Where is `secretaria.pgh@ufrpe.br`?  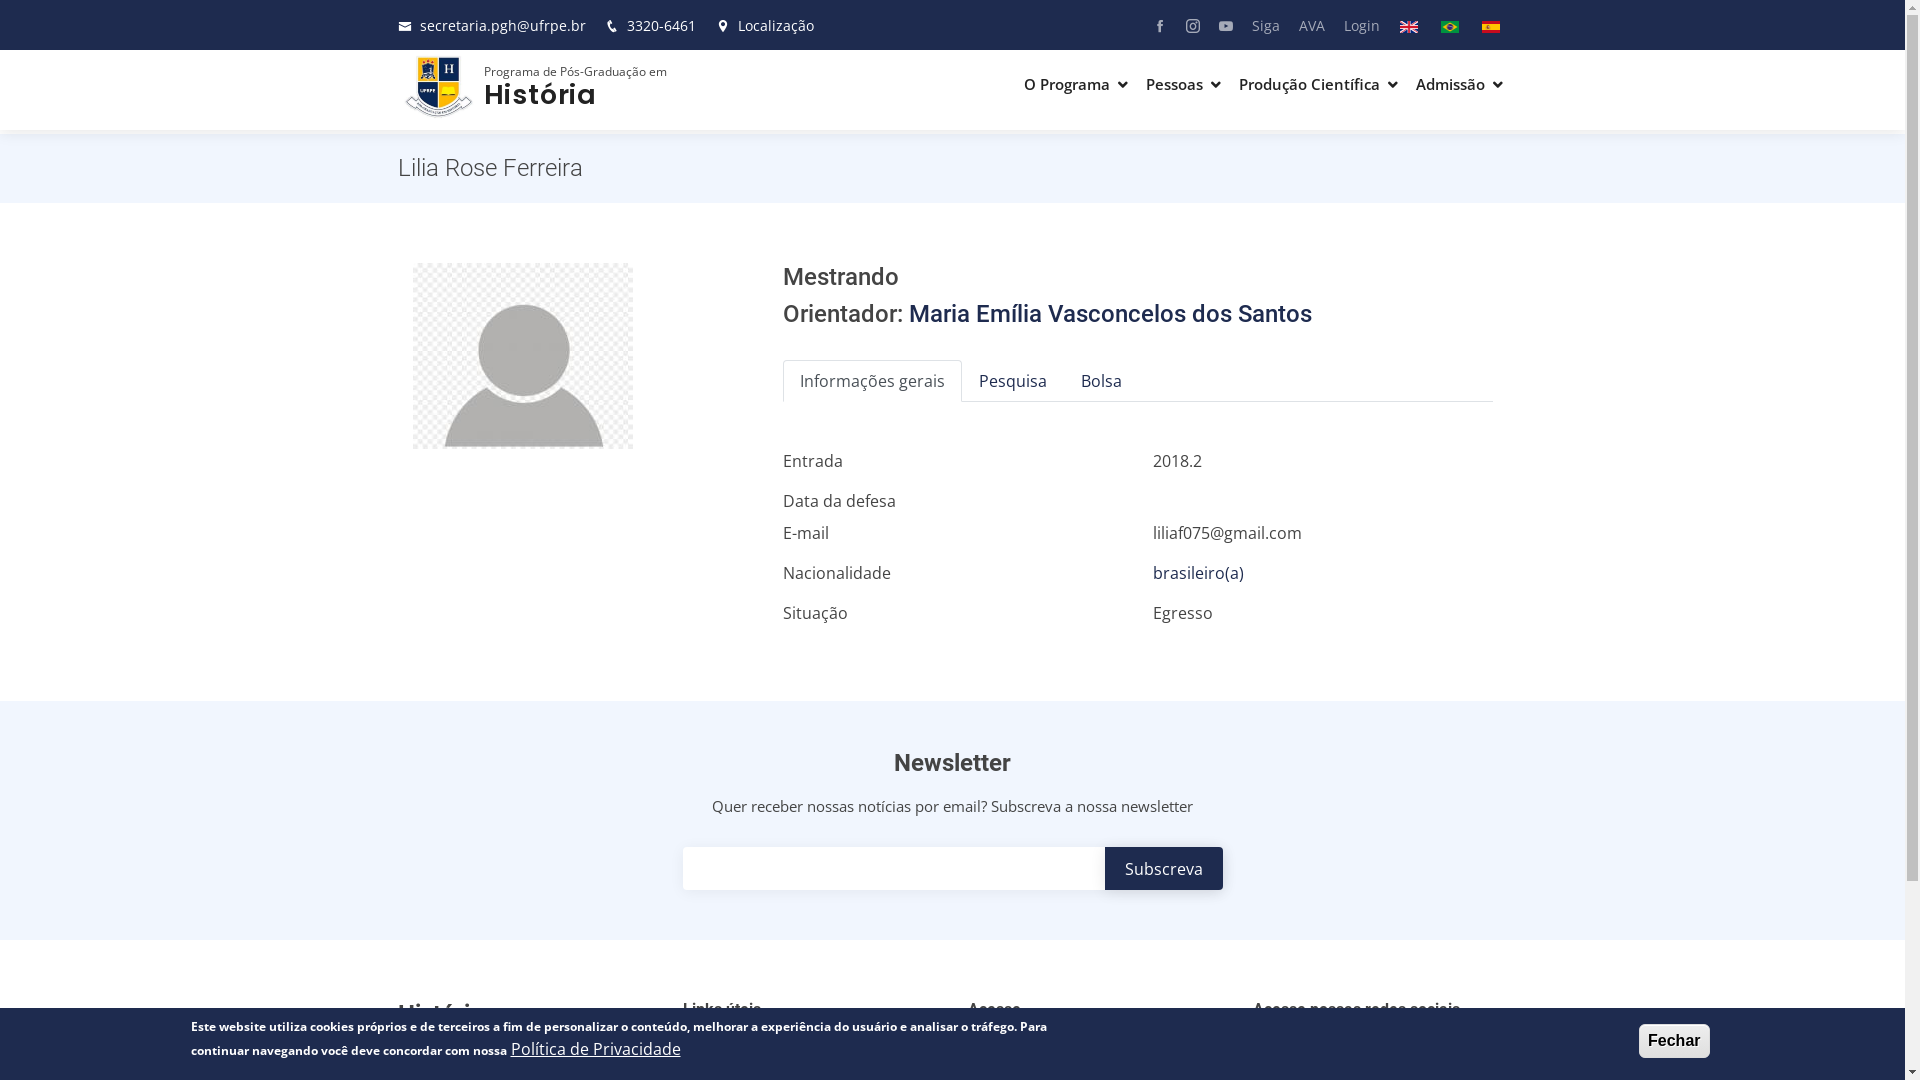
secretaria.pgh@ufrpe.br is located at coordinates (503, 26).